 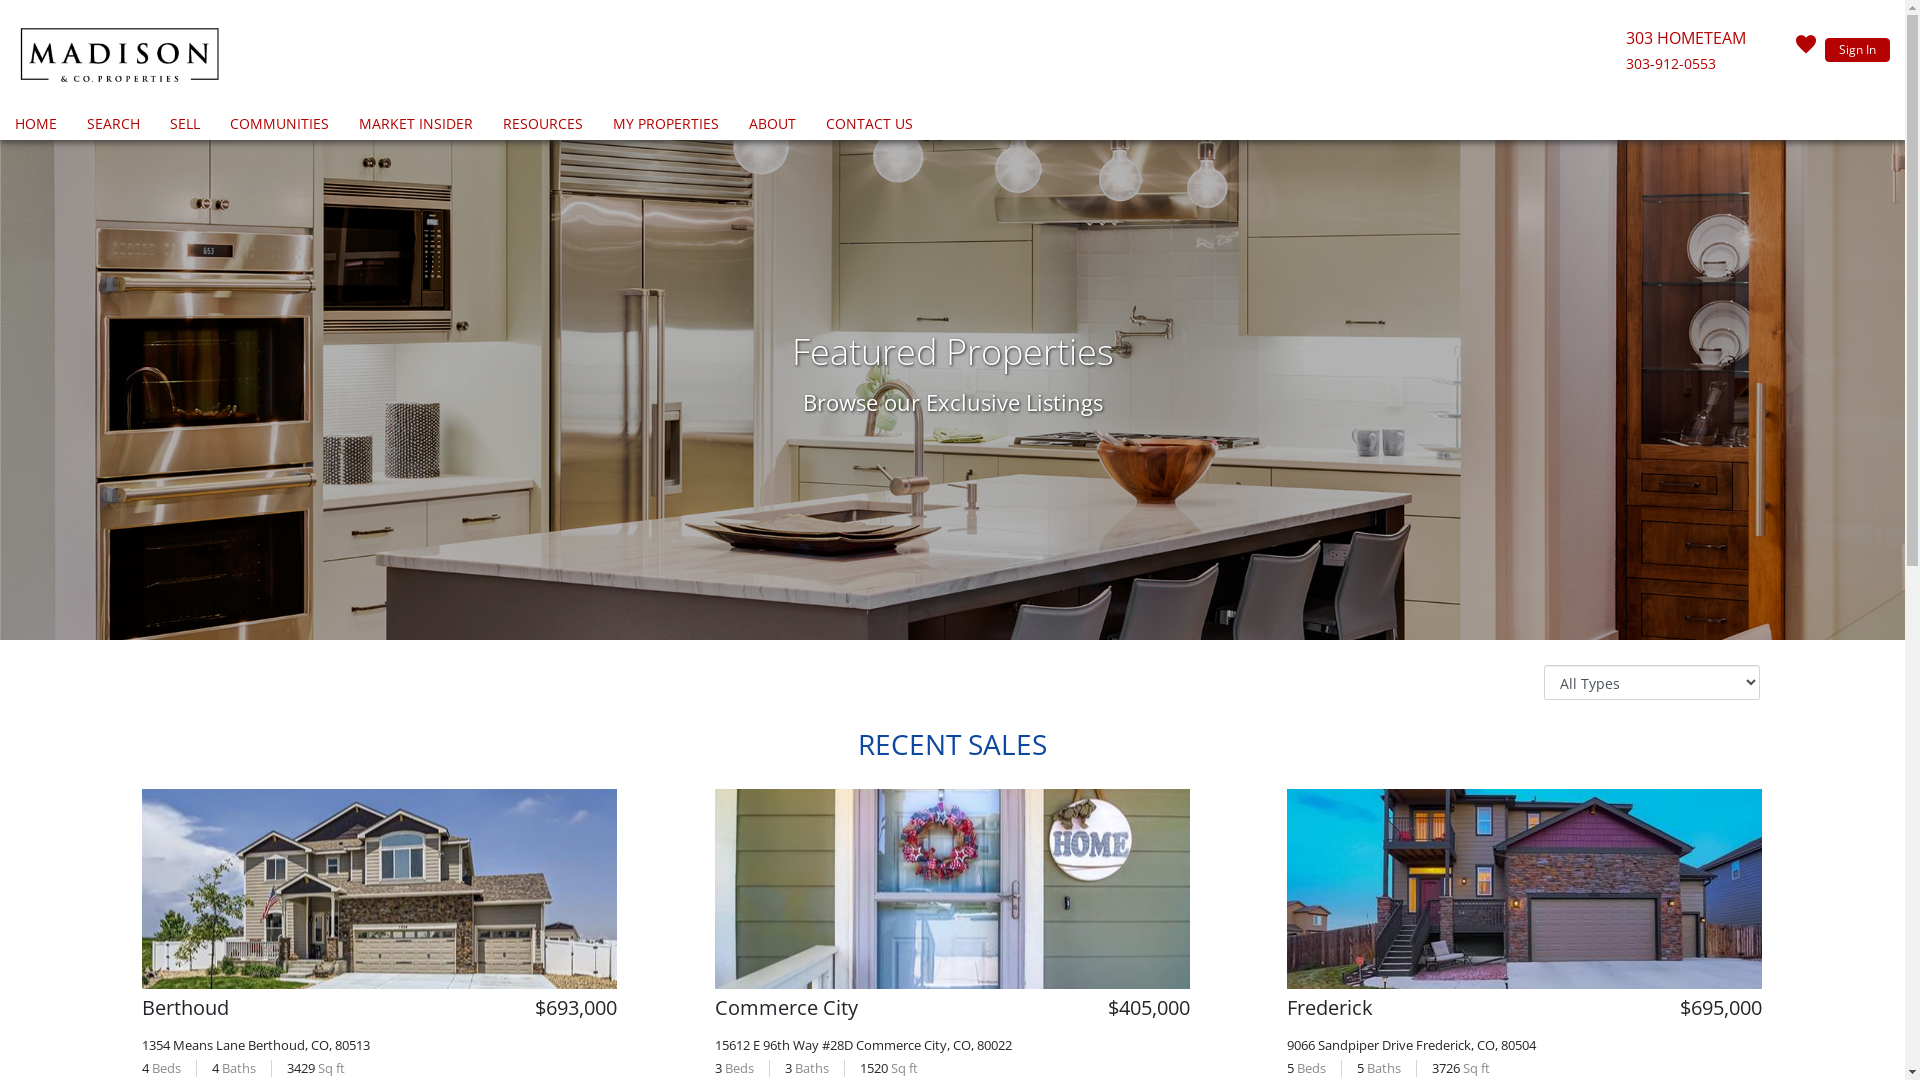 What do you see at coordinates (543, 126) in the screenshot?
I see `RESOURCES` at bounding box center [543, 126].